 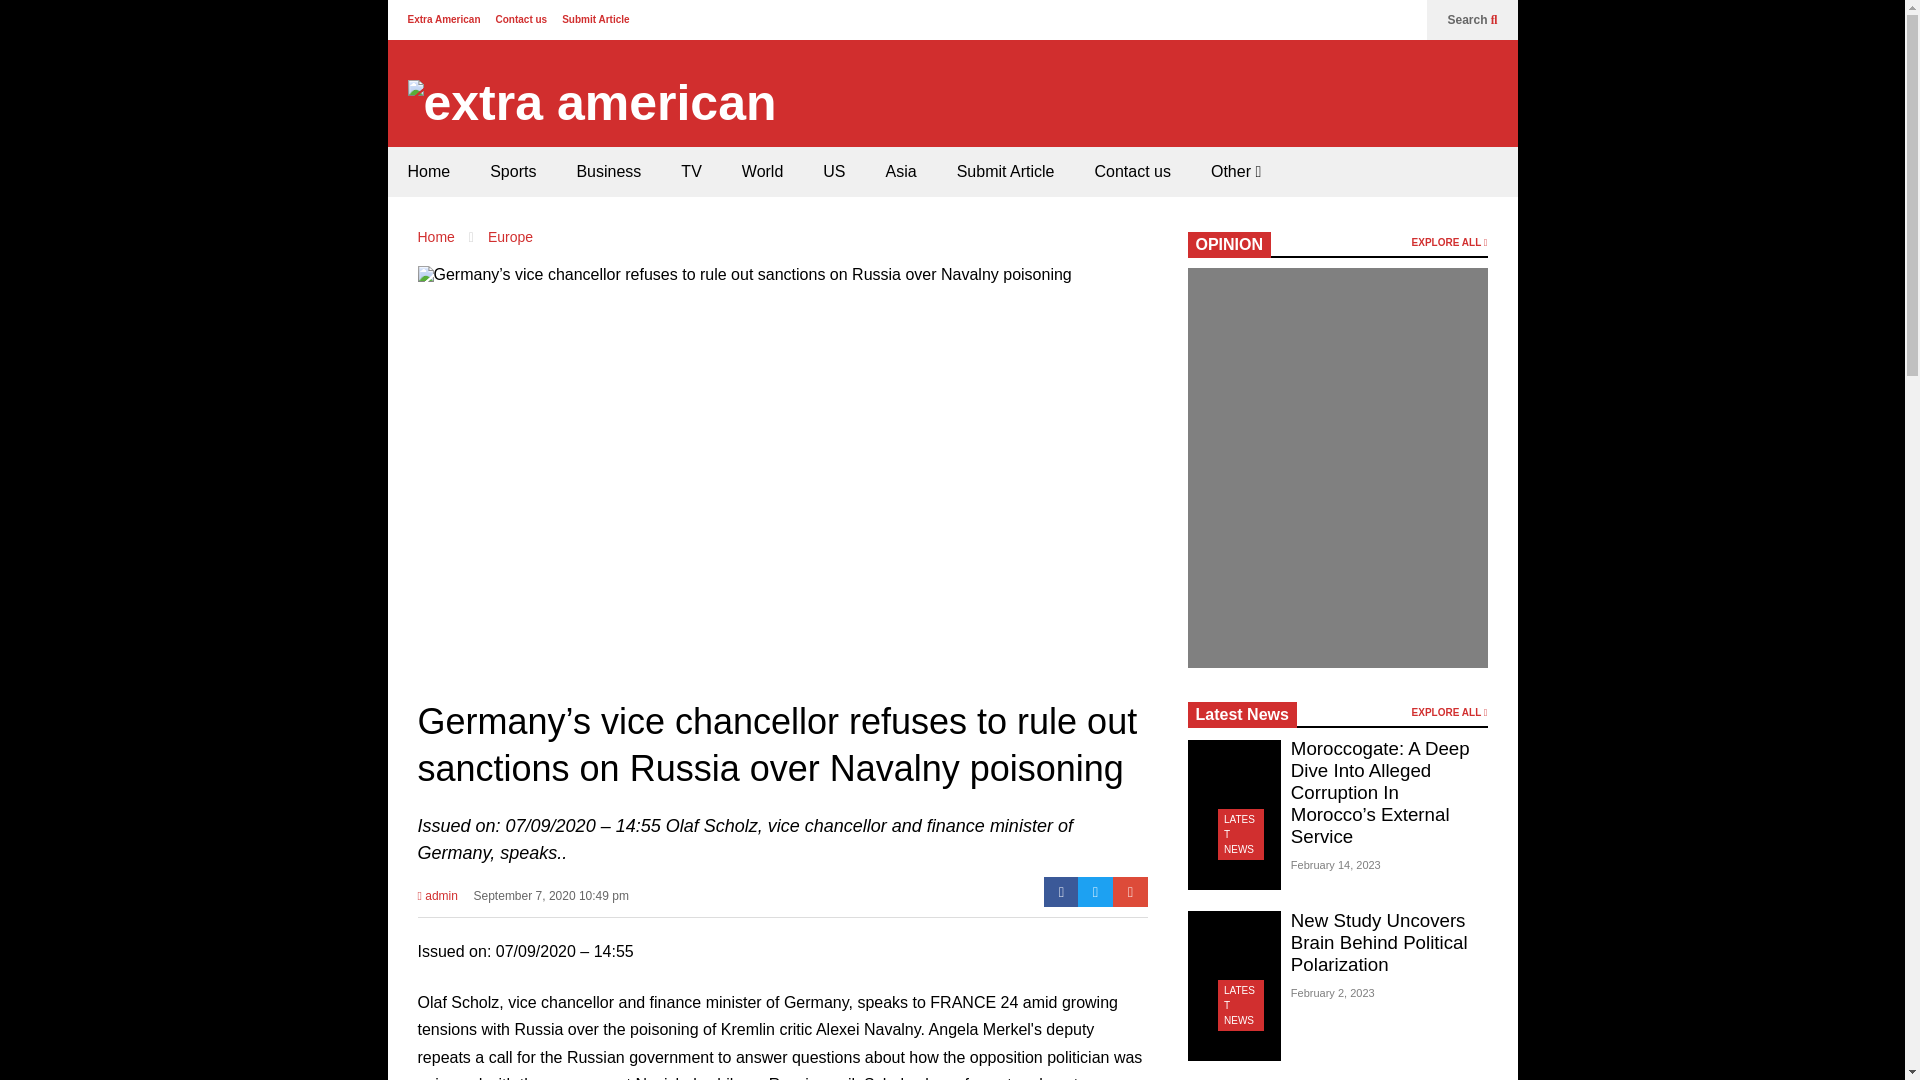 What do you see at coordinates (444, 19) in the screenshot?
I see `Extra American` at bounding box center [444, 19].